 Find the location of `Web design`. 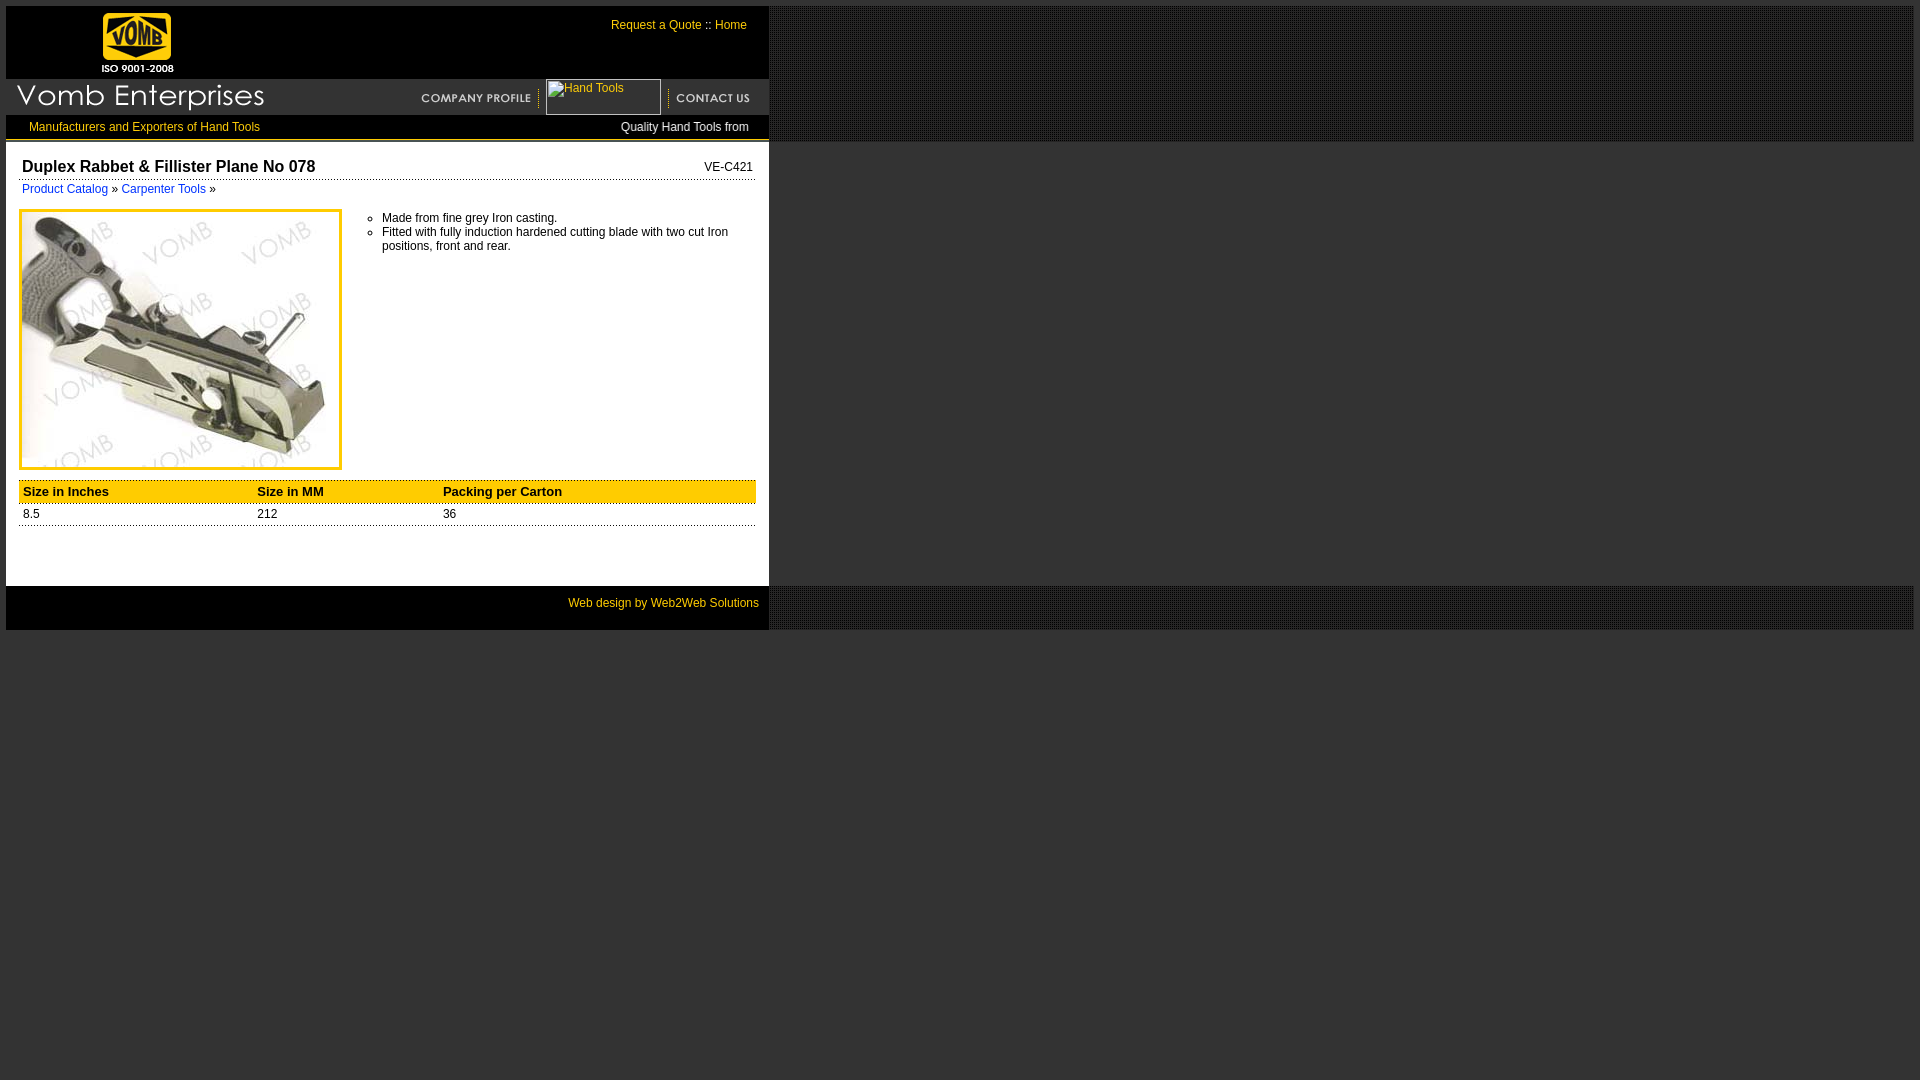

Web design is located at coordinates (600, 603).